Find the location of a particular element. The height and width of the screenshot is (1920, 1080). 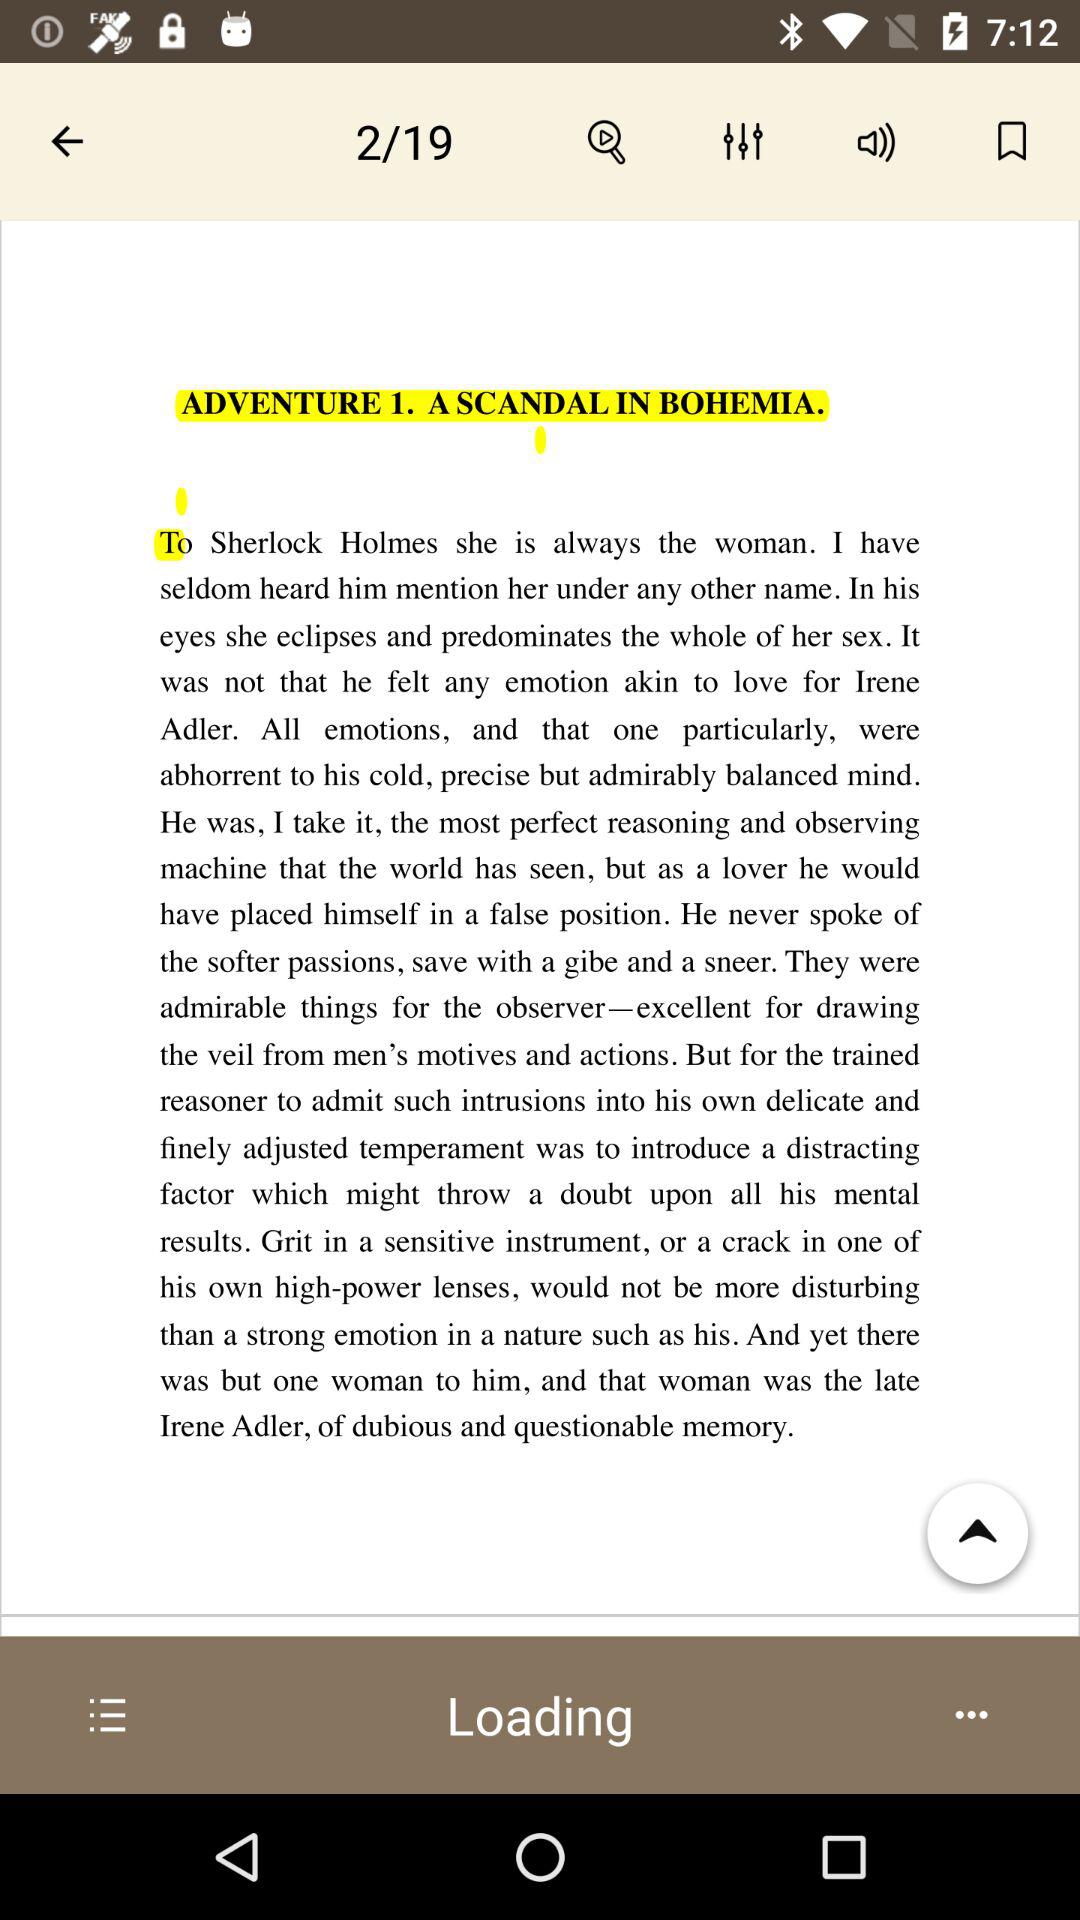

page 2 out of 19 is located at coordinates (405, 141).